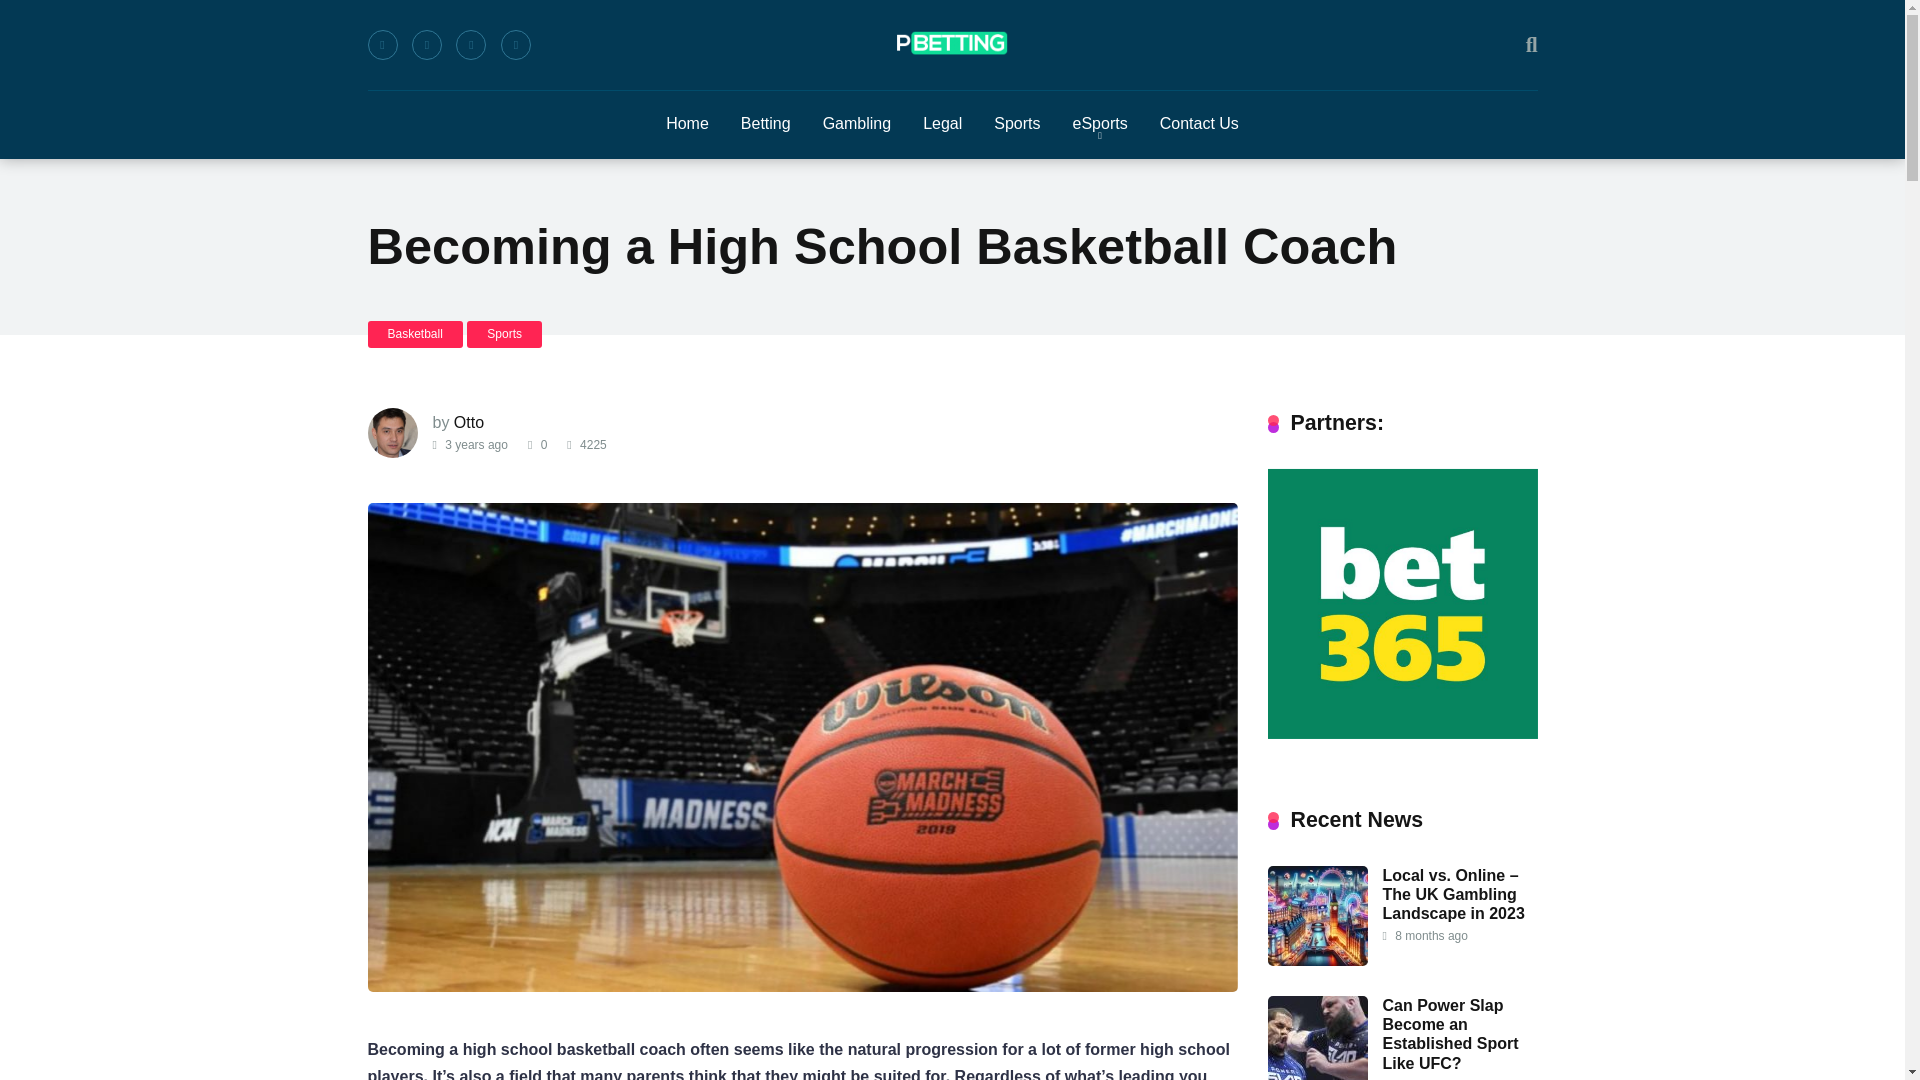 Image resolution: width=1920 pixels, height=1080 pixels. I want to click on pBetting, so click(952, 44).